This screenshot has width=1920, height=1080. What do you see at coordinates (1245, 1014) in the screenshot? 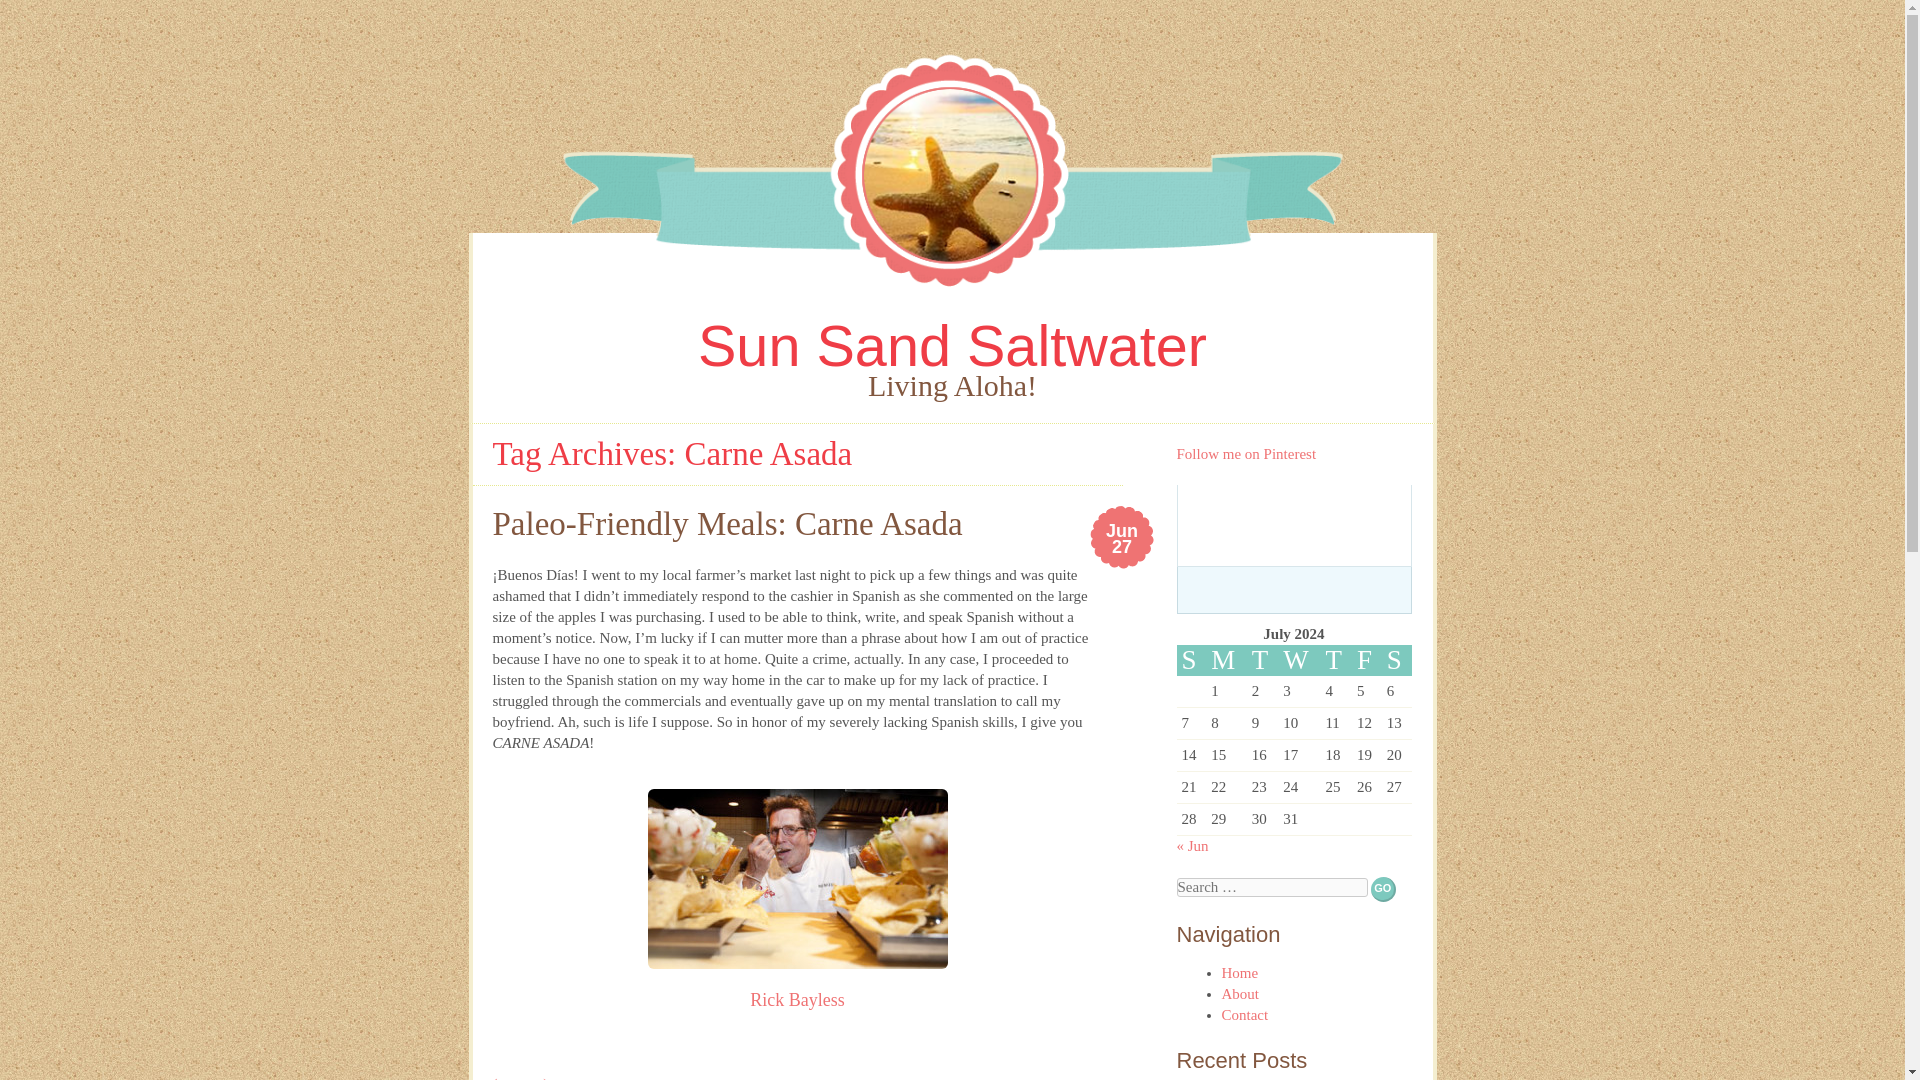
I see `Thursday` at bounding box center [1245, 1014].